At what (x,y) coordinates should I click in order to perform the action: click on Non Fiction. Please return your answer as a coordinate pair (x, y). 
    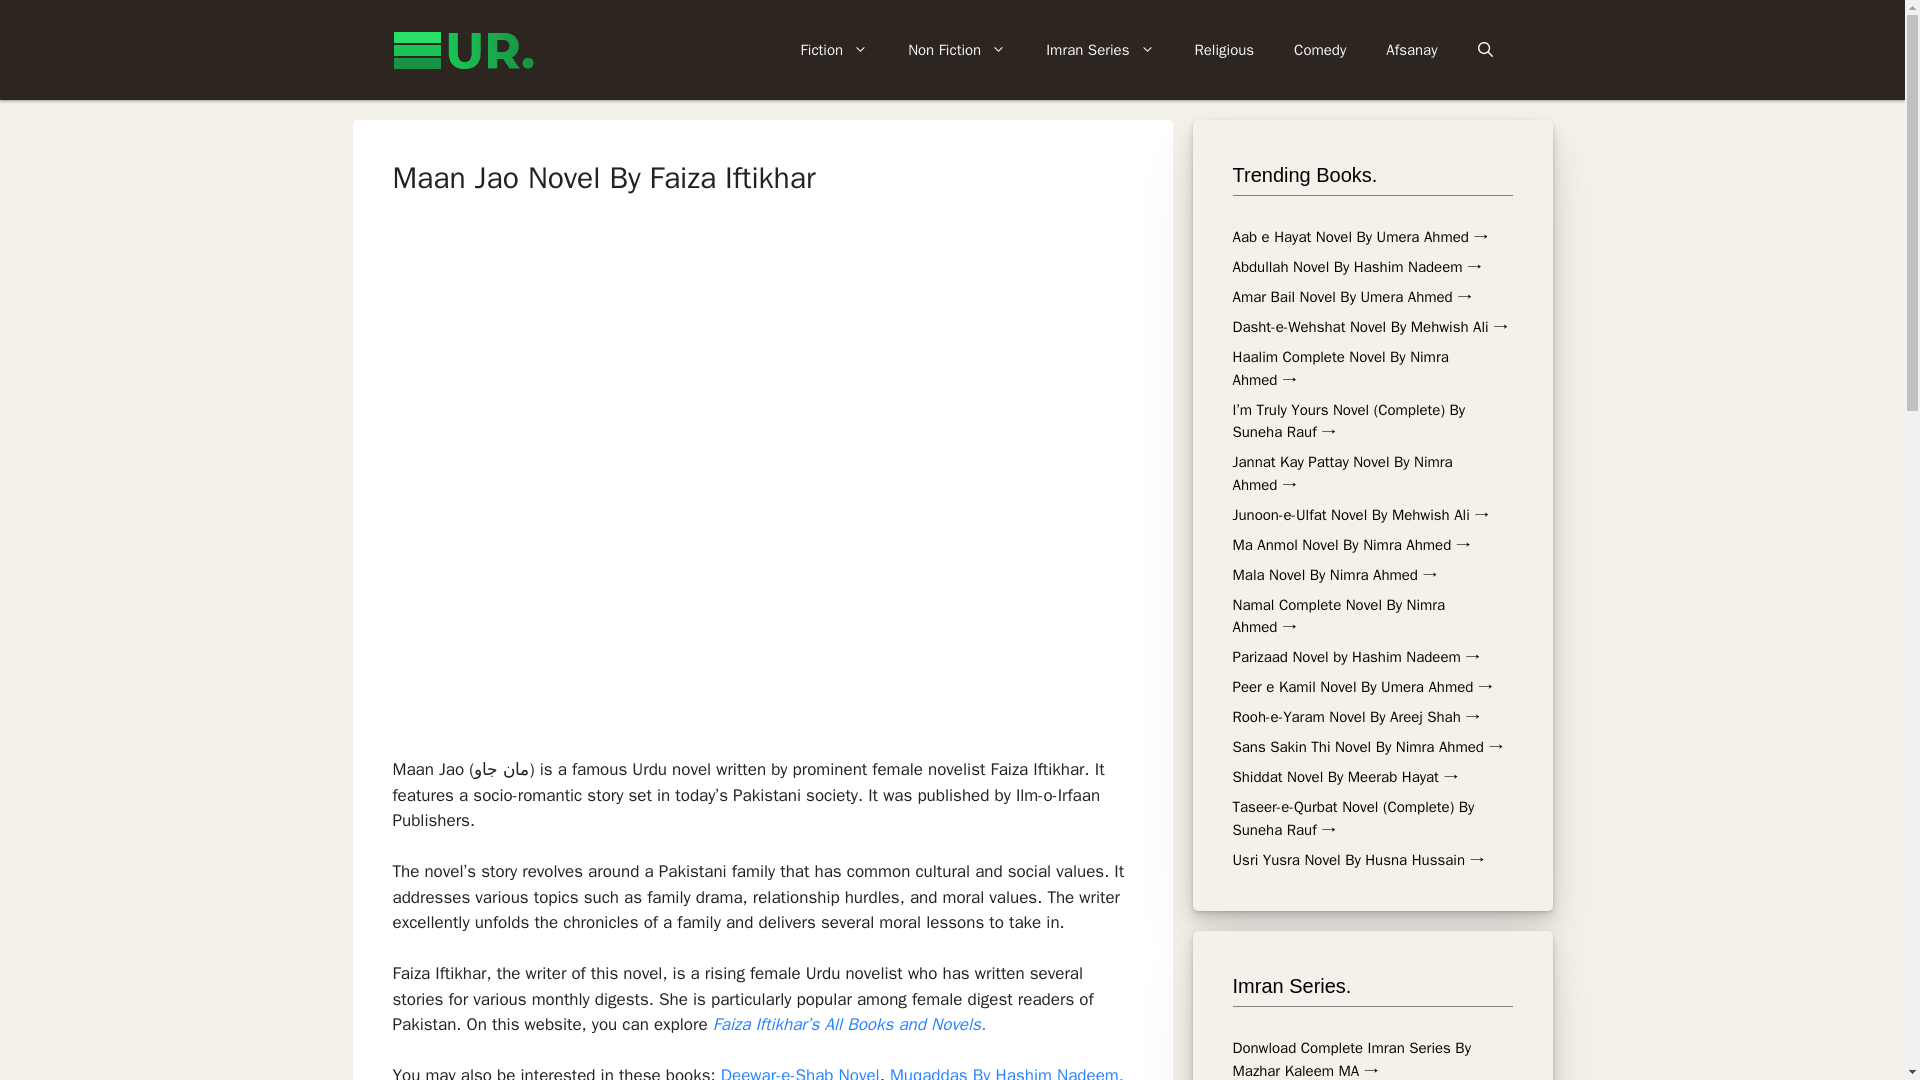
    Looking at the image, I should click on (956, 50).